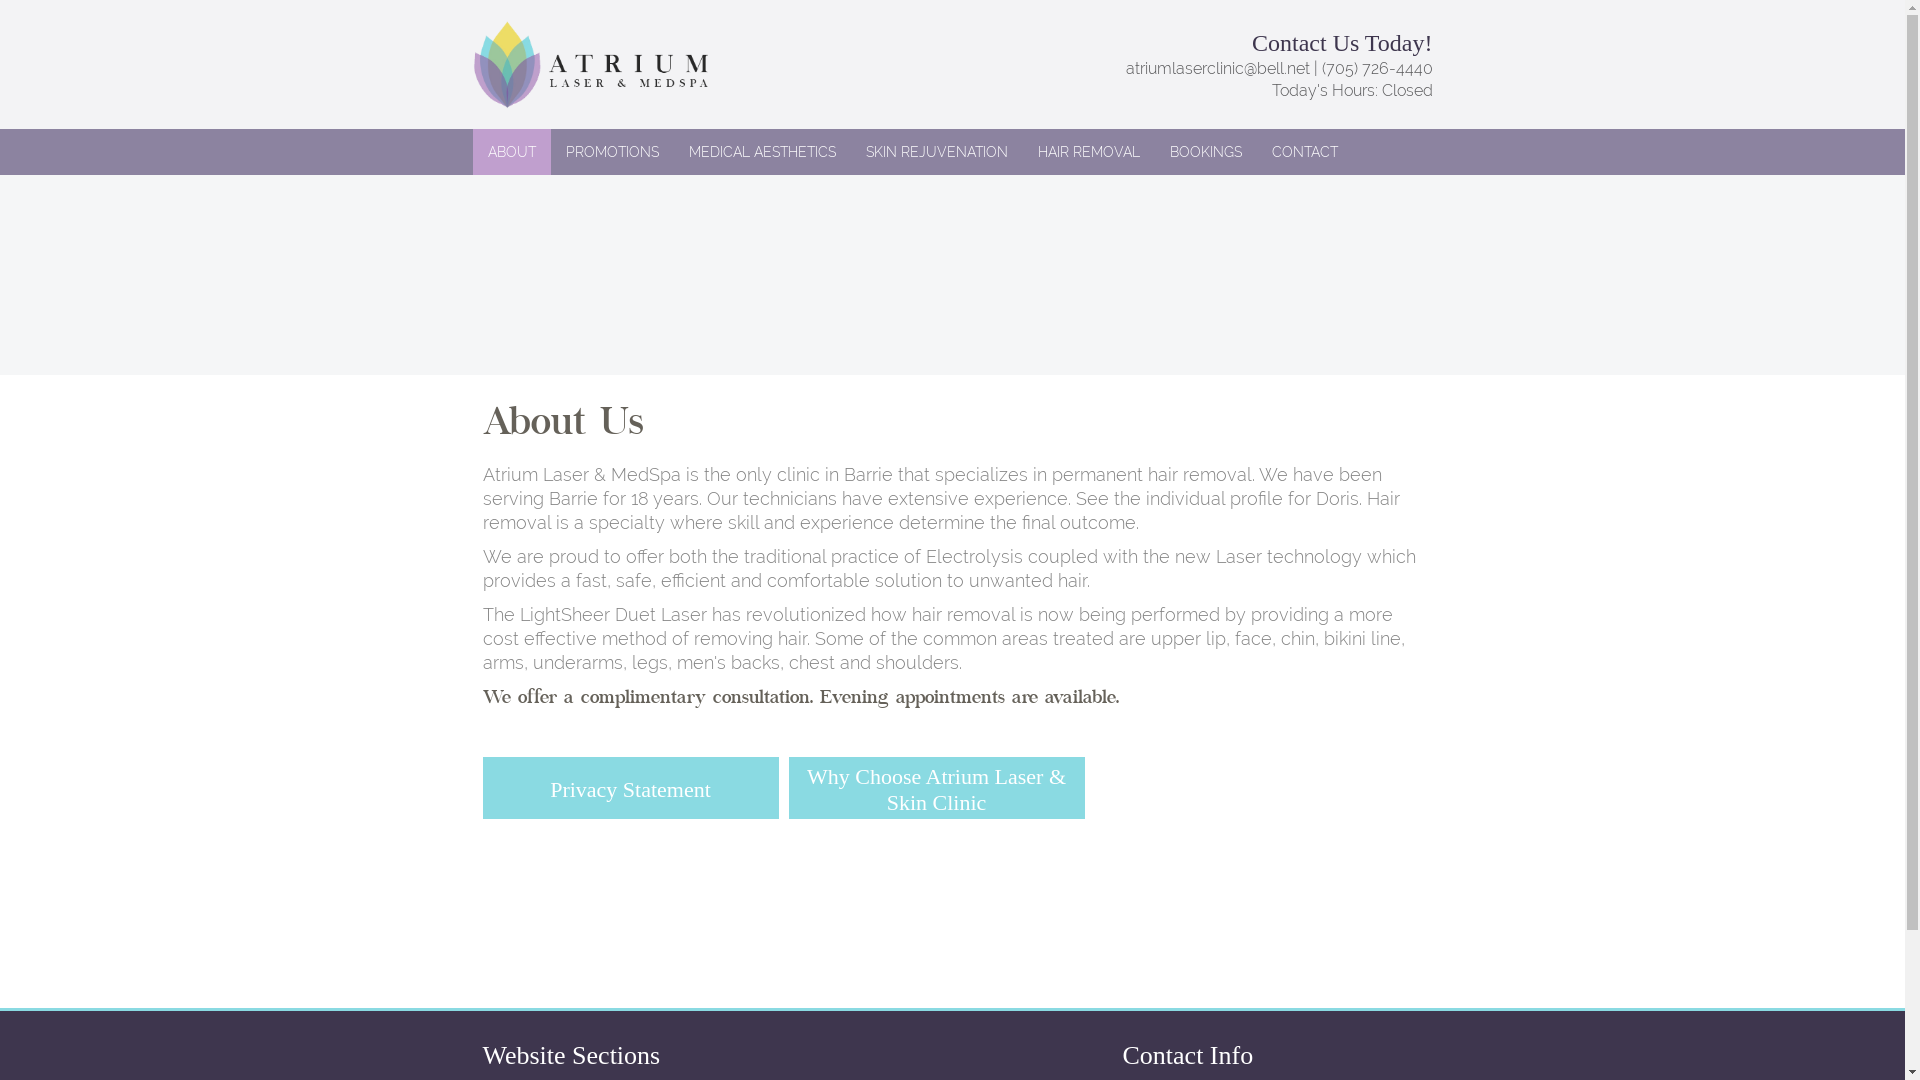  Describe the element at coordinates (1408, 90) in the screenshot. I see `Closed` at that location.